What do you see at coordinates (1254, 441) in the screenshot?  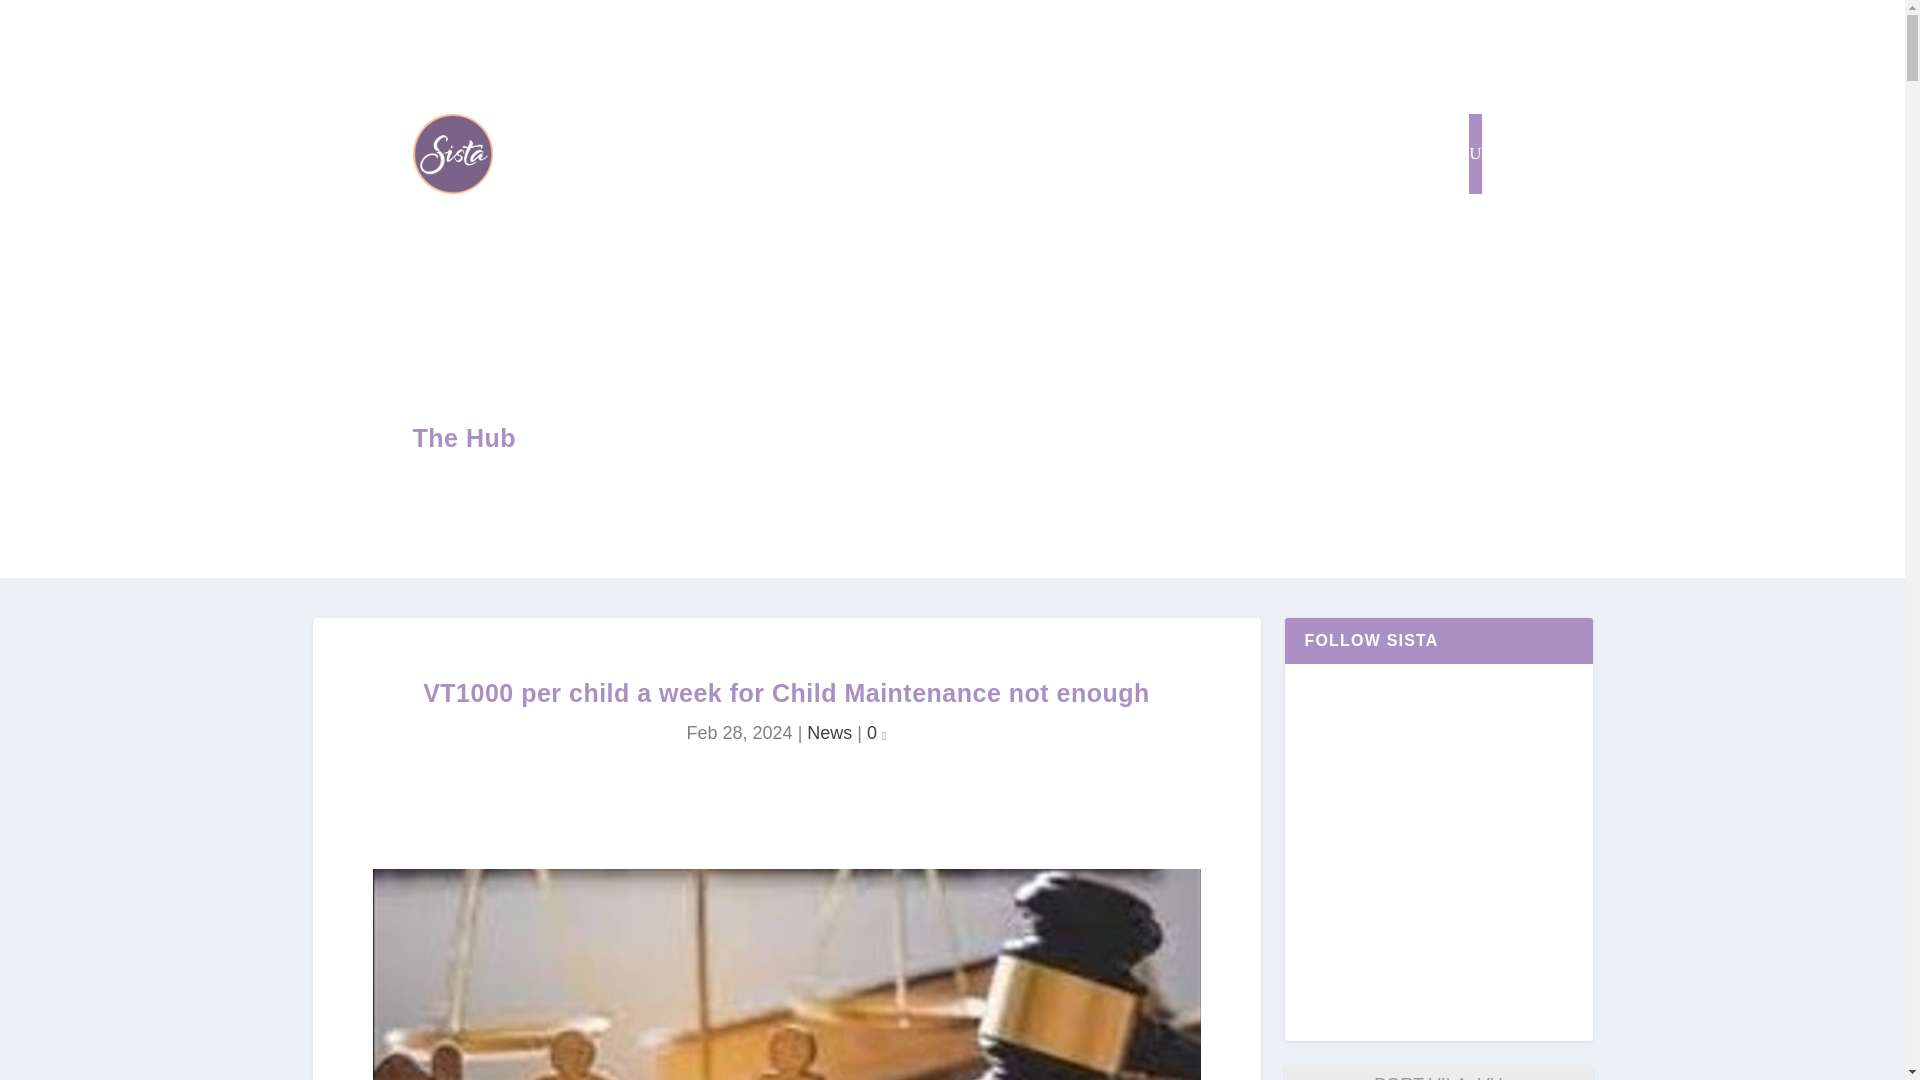 I see `Career and Finance` at bounding box center [1254, 441].